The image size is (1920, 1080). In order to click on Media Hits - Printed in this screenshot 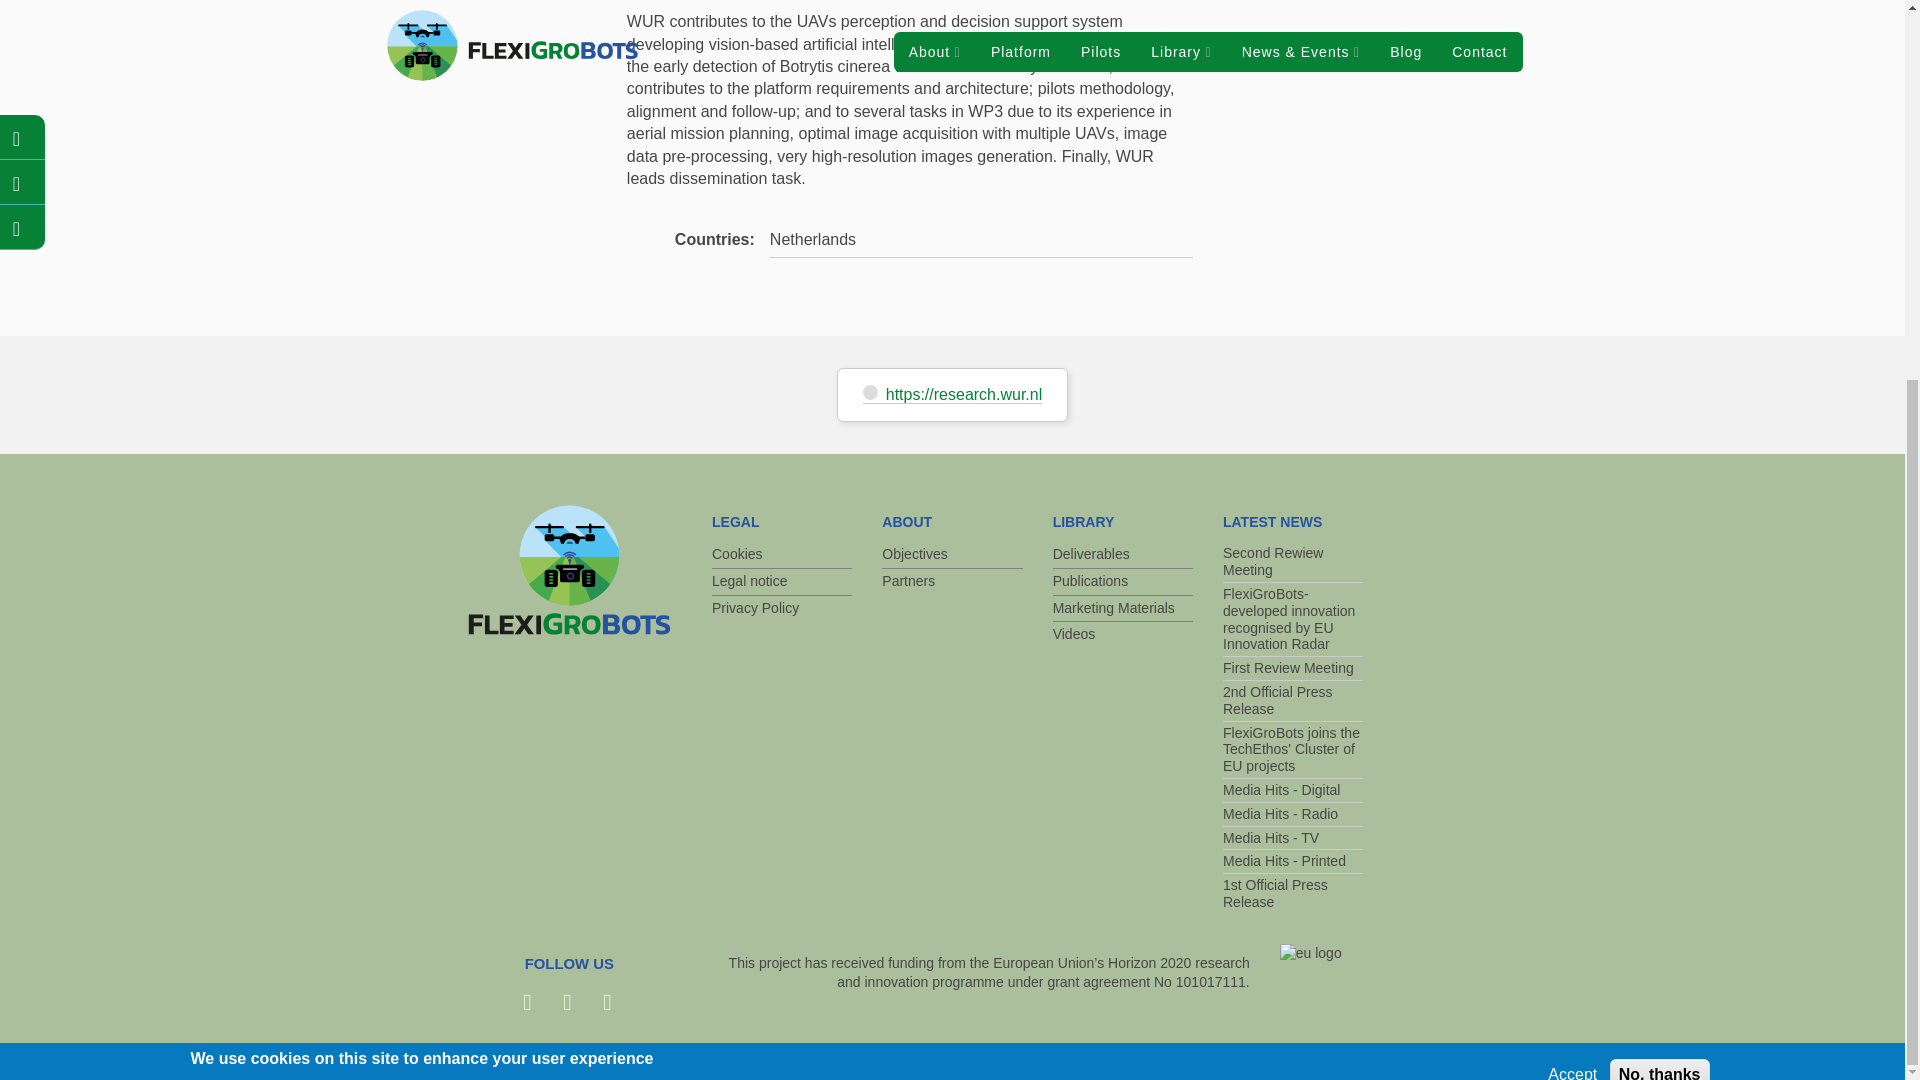, I will do `click(1293, 861)`.